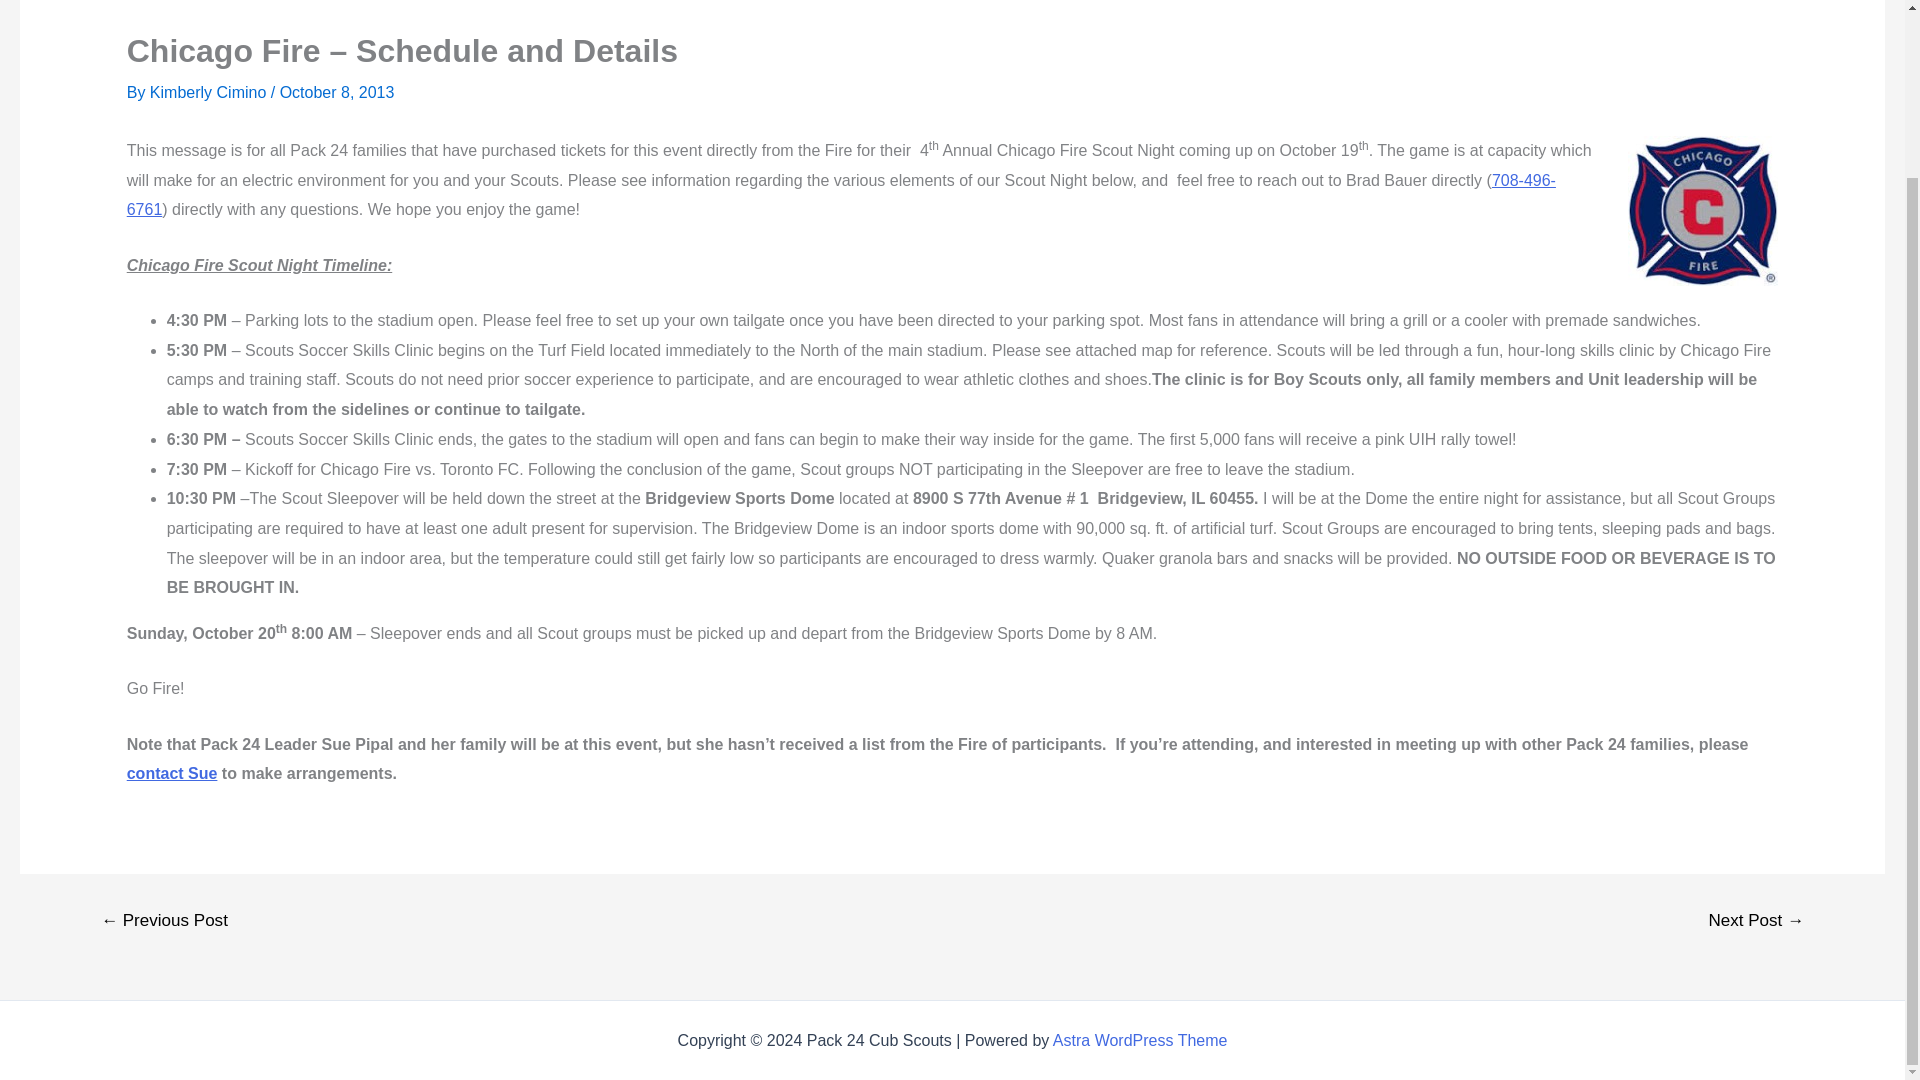 The width and height of the screenshot is (1920, 1080). What do you see at coordinates (172, 772) in the screenshot?
I see `contact Sue` at bounding box center [172, 772].